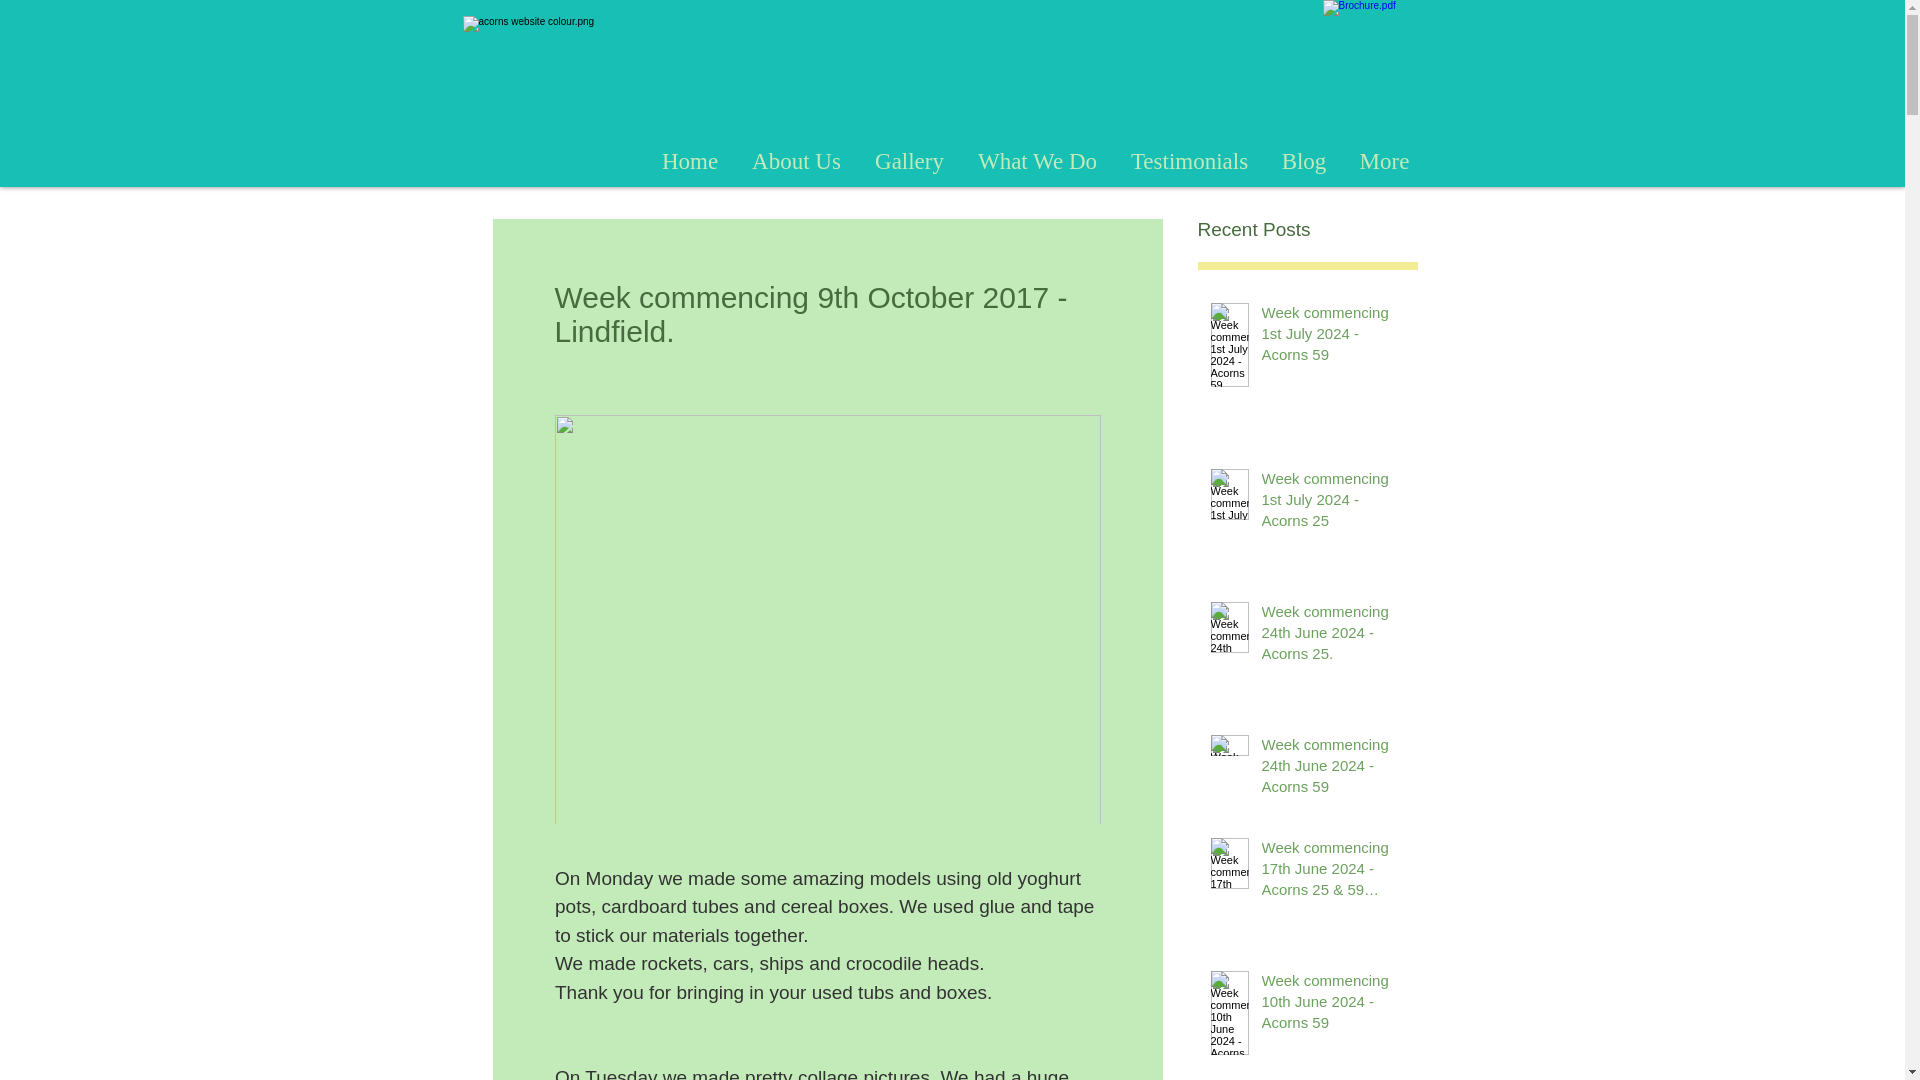  Describe the element at coordinates (690, 161) in the screenshot. I see `Home` at that location.